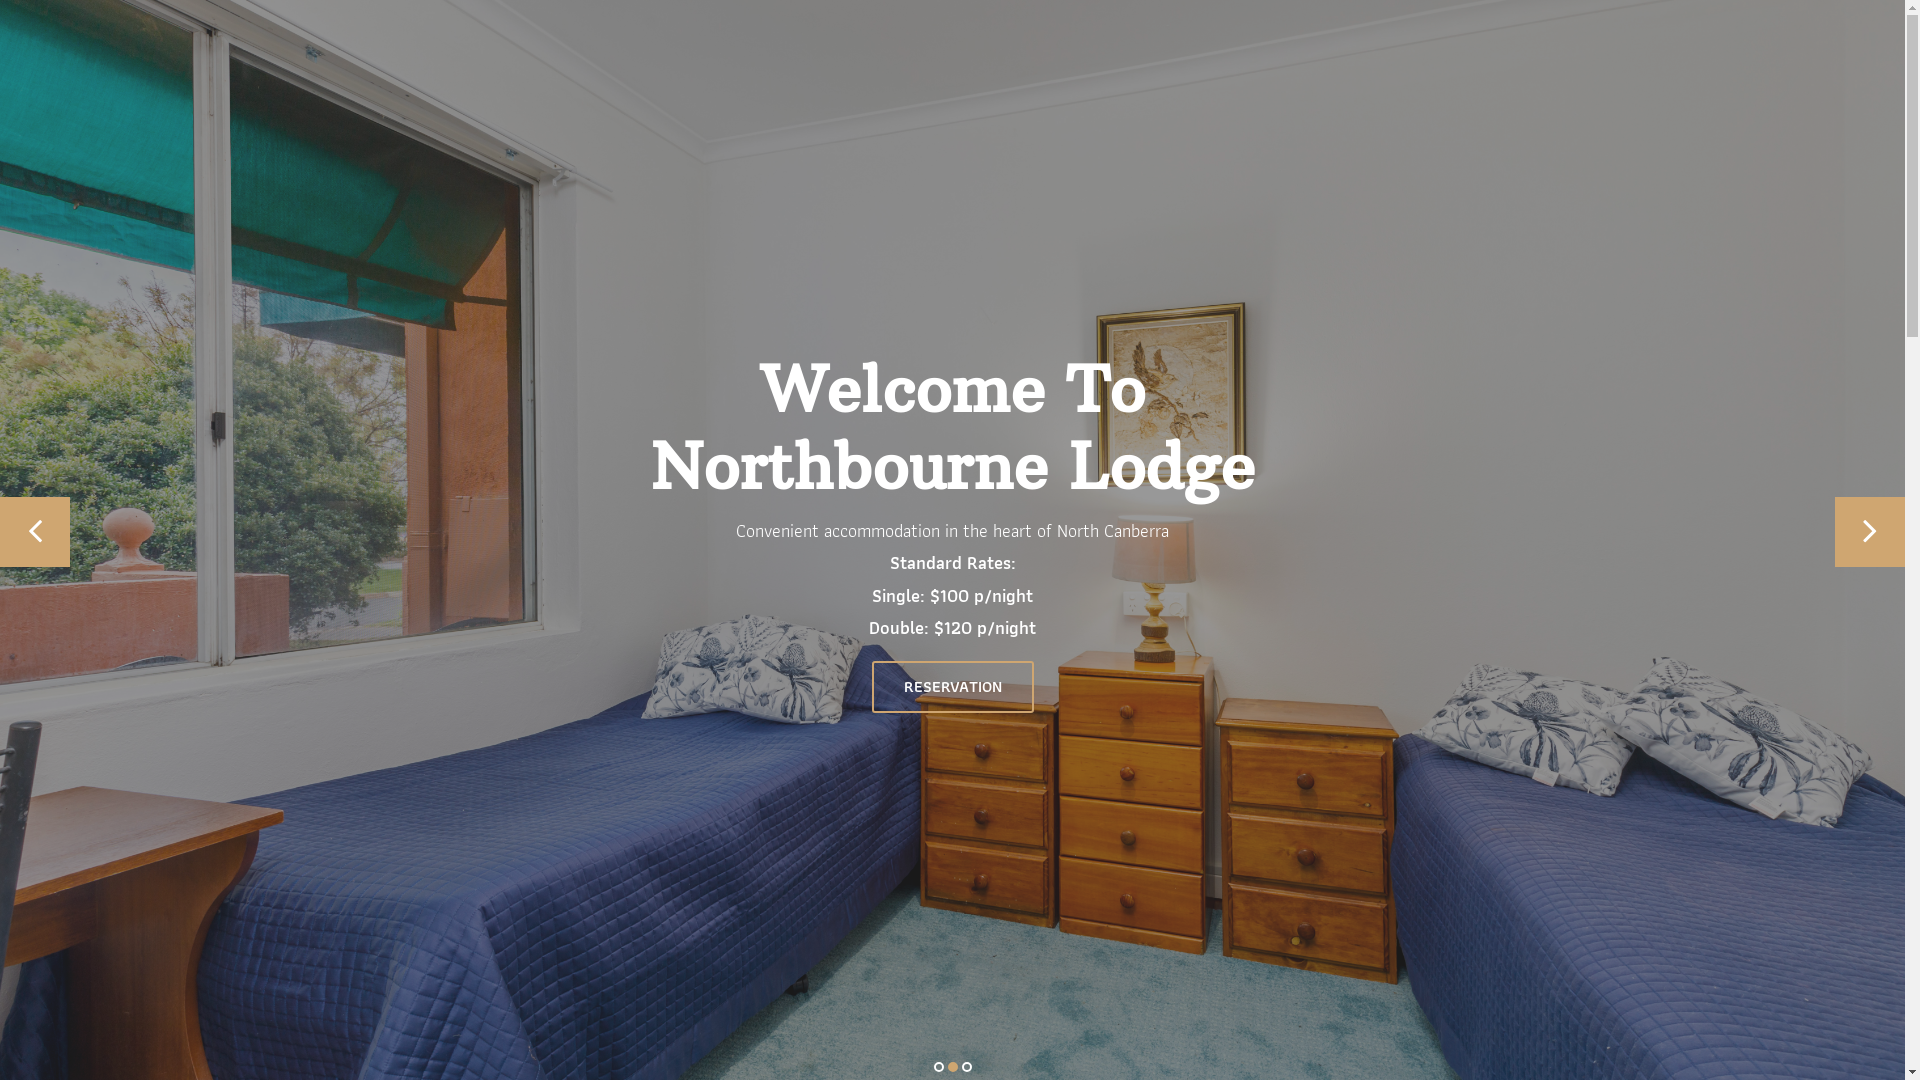 This screenshot has height=1080, width=1920. I want to click on 3, so click(967, 1067).